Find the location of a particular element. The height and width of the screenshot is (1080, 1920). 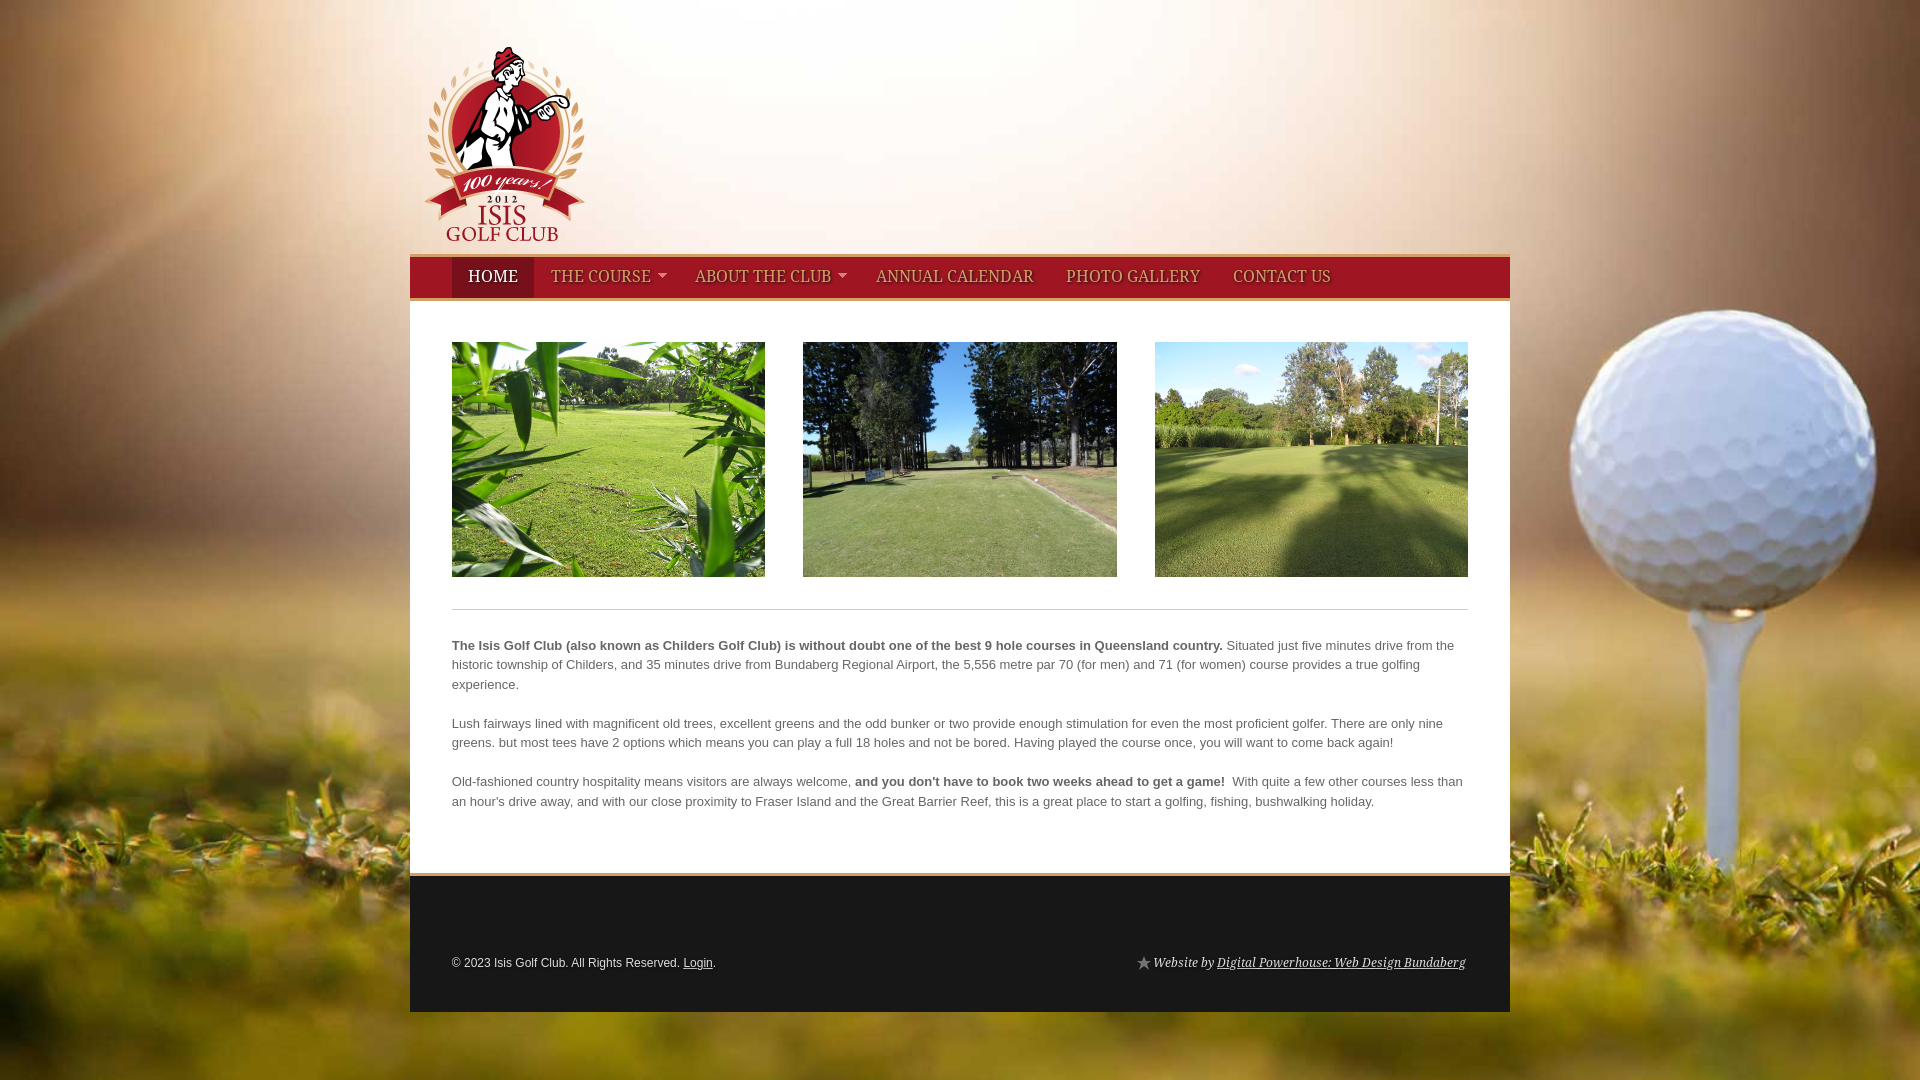

ANNUAL CALENDAR is located at coordinates (956, 278).